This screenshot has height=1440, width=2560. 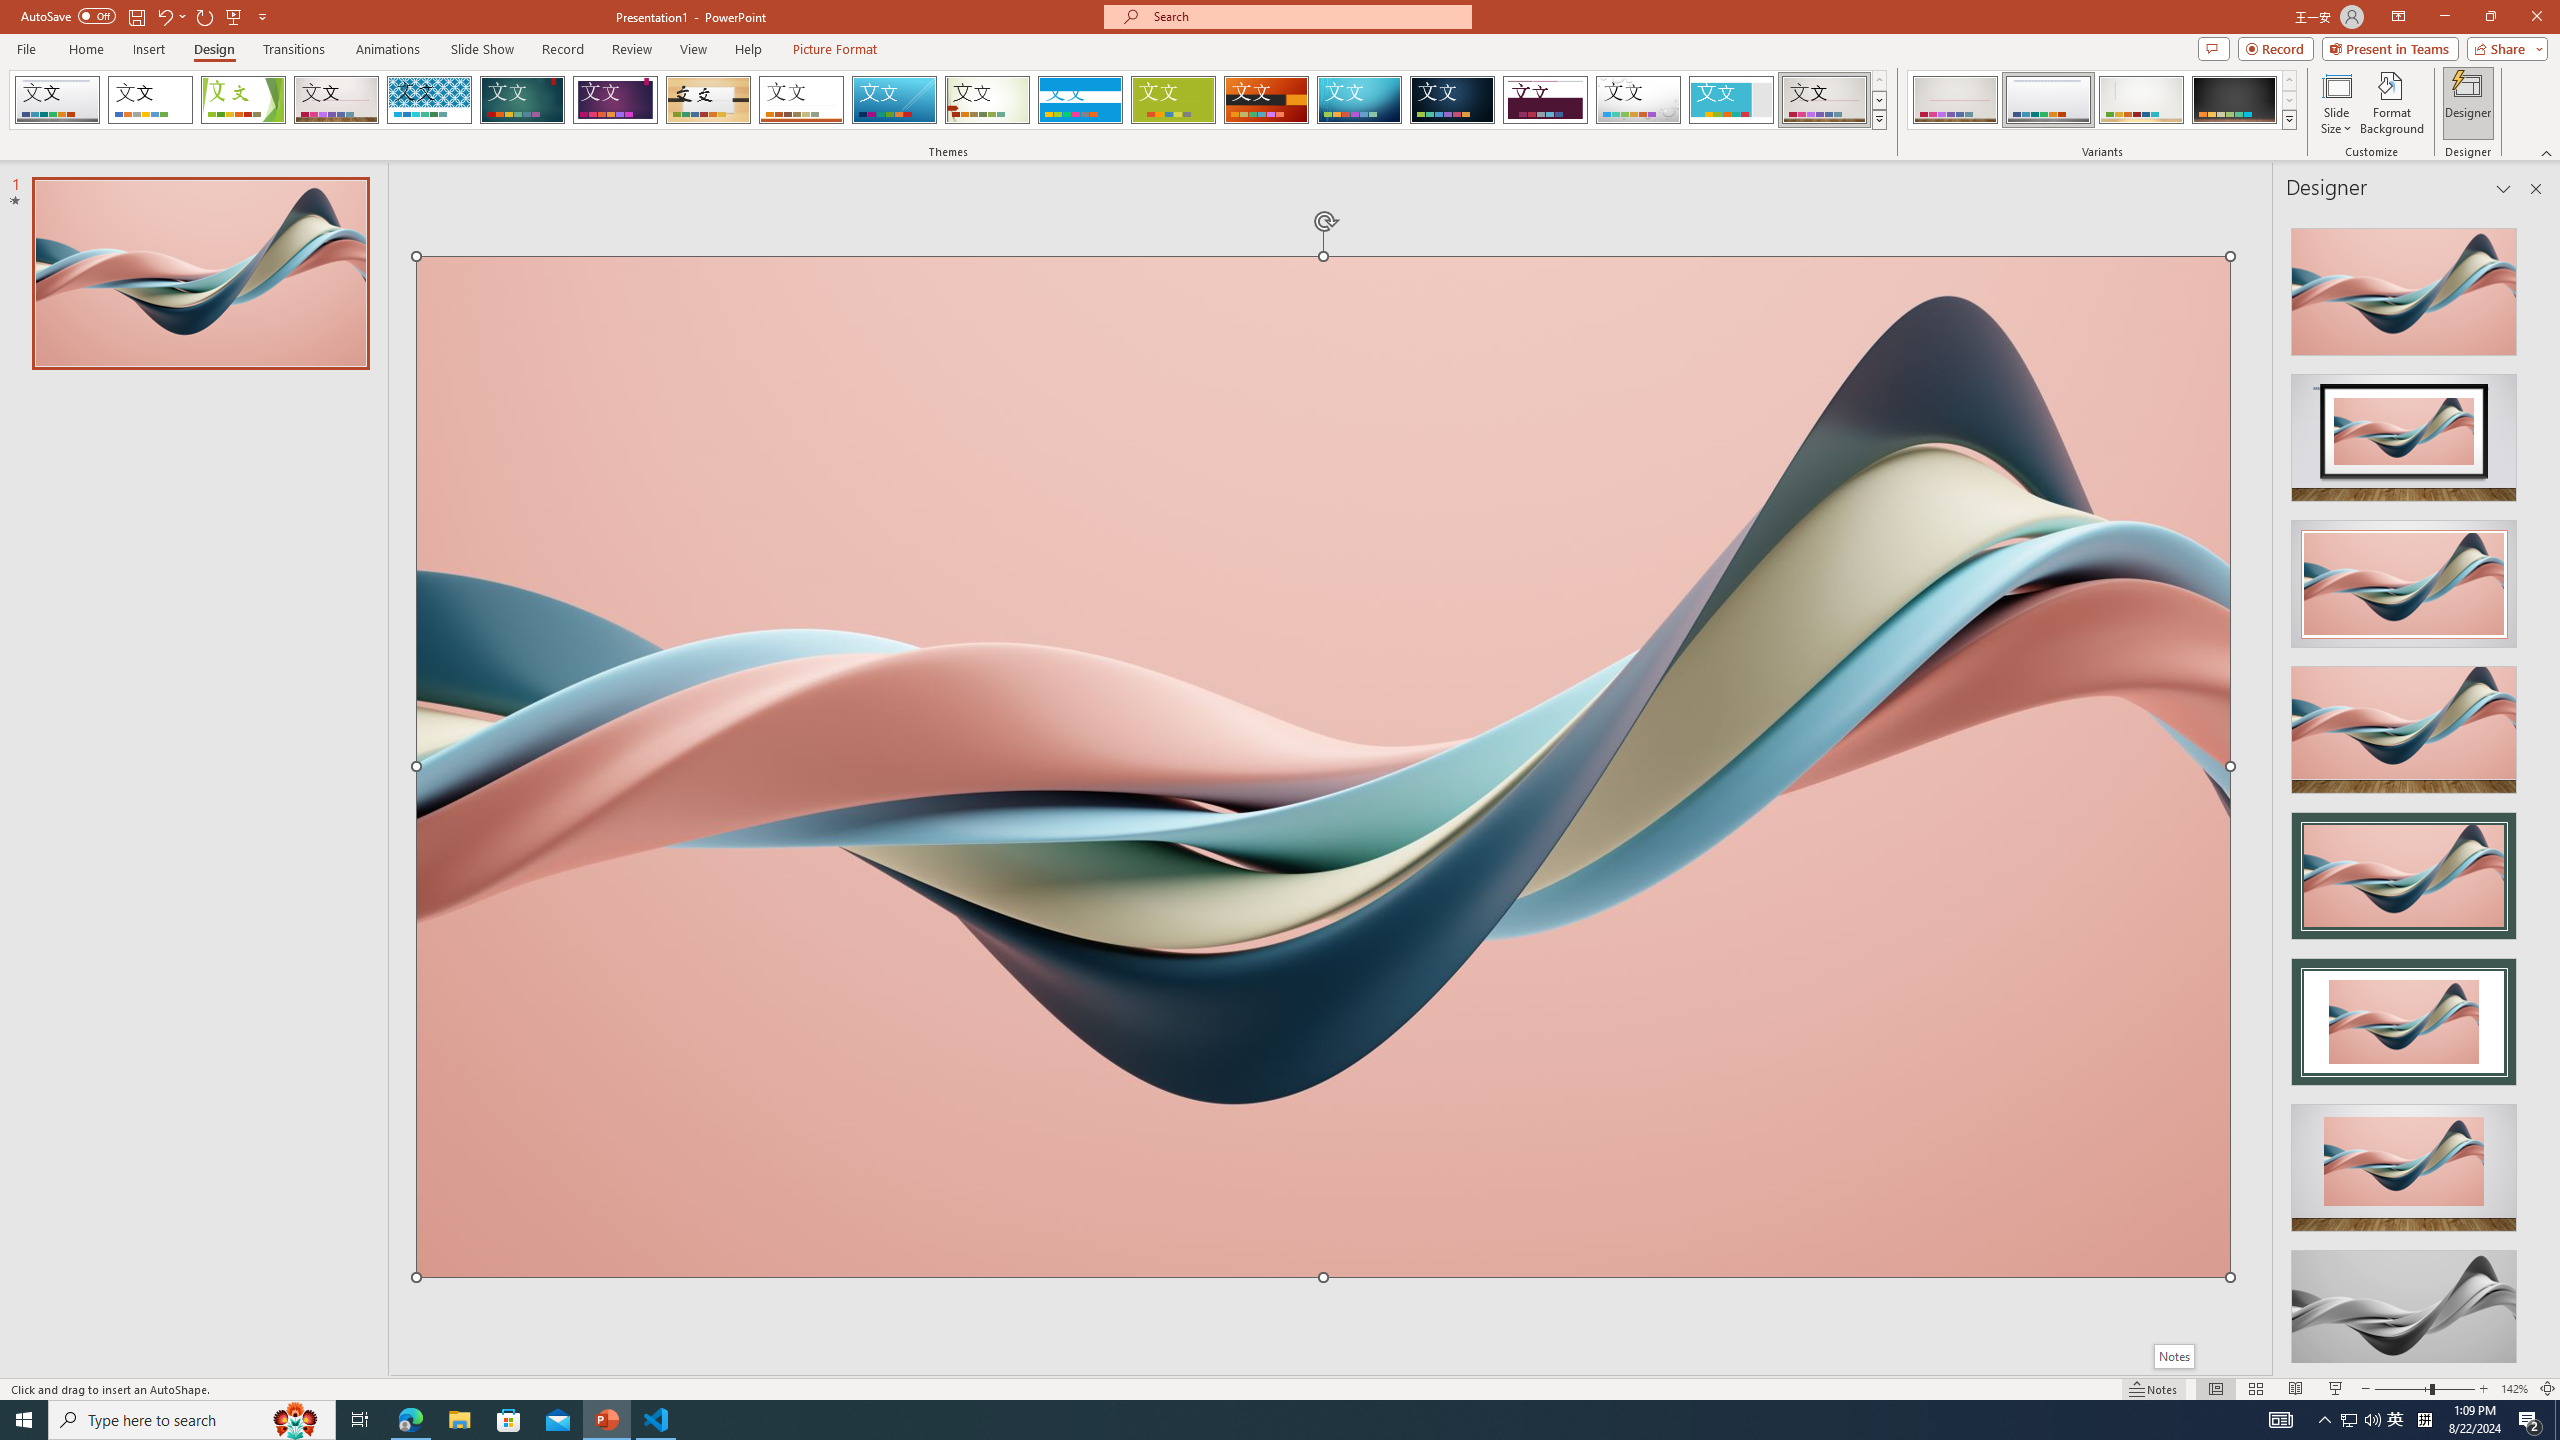 I want to click on Class: NetUIScrollBar, so click(x=2534, y=787).